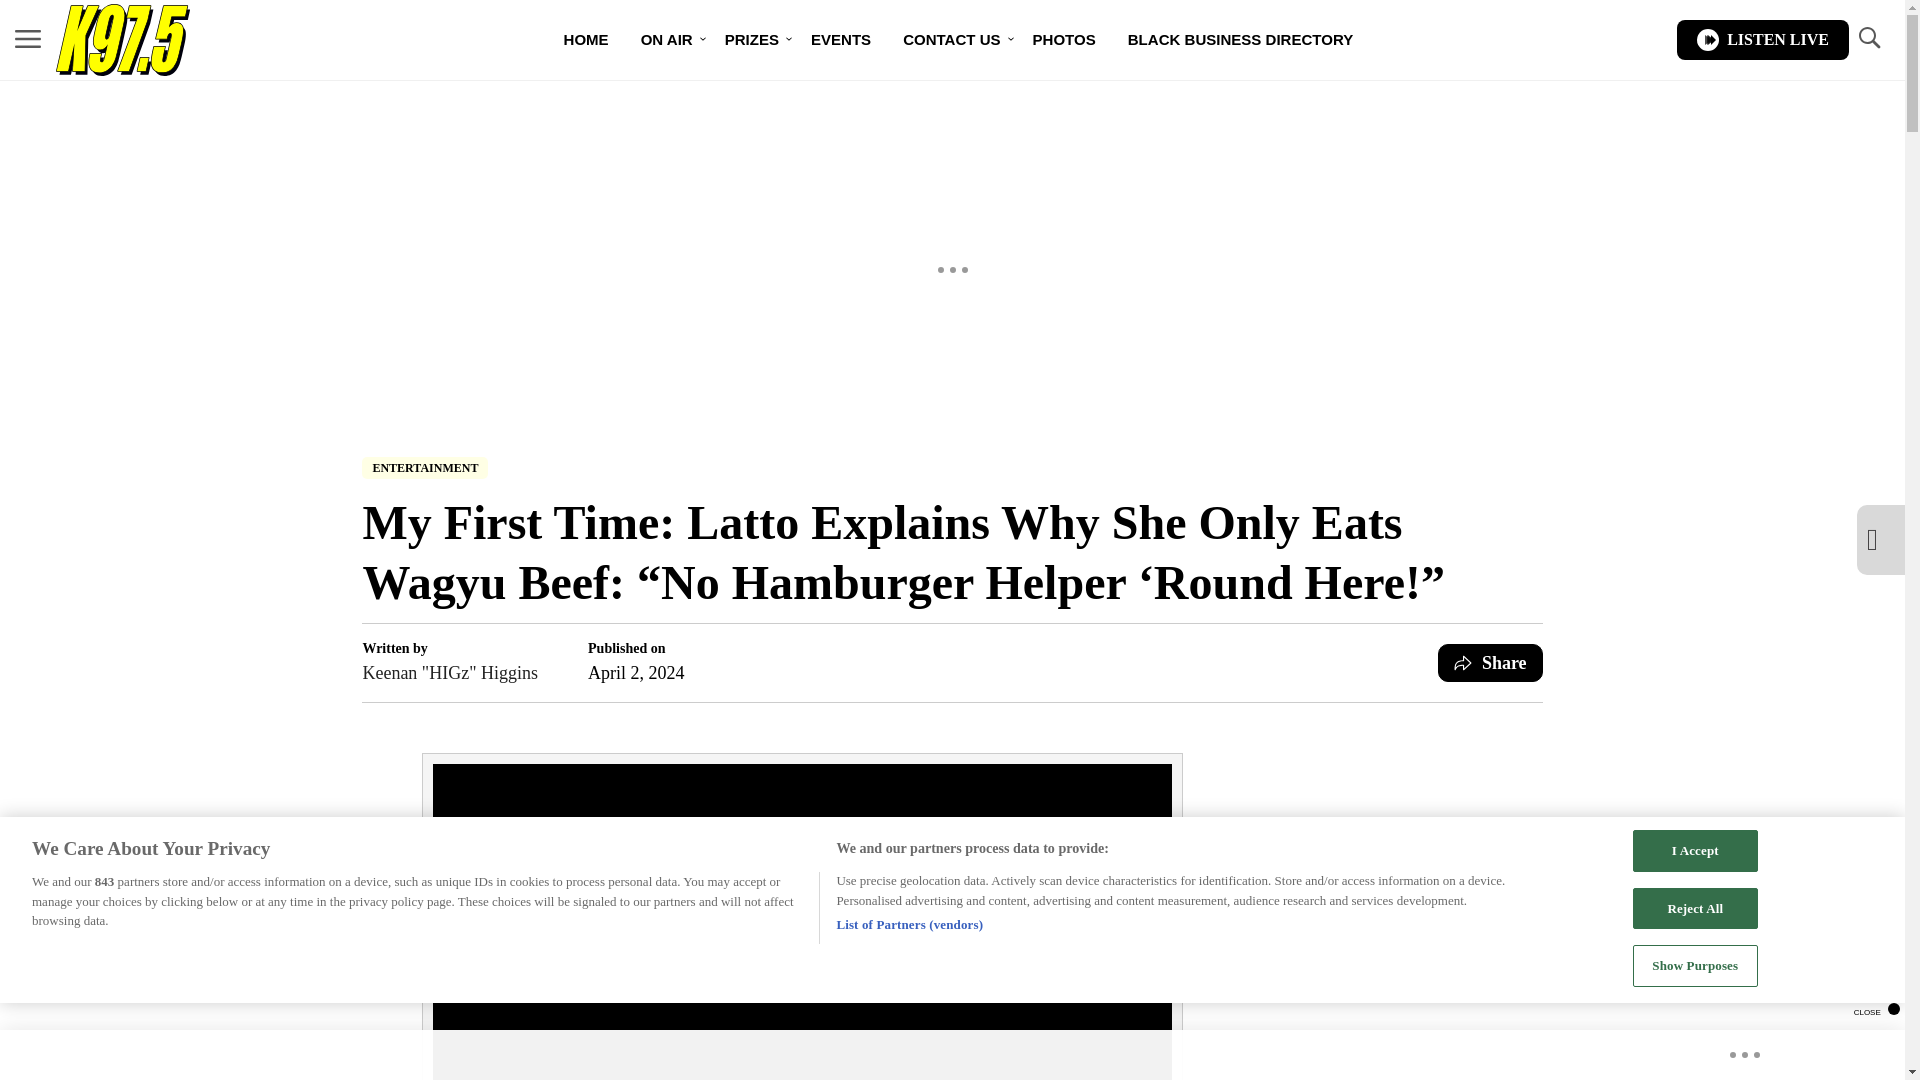  What do you see at coordinates (1868, 40) in the screenshot?
I see `TOGGLE SEARCH` at bounding box center [1868, 40].